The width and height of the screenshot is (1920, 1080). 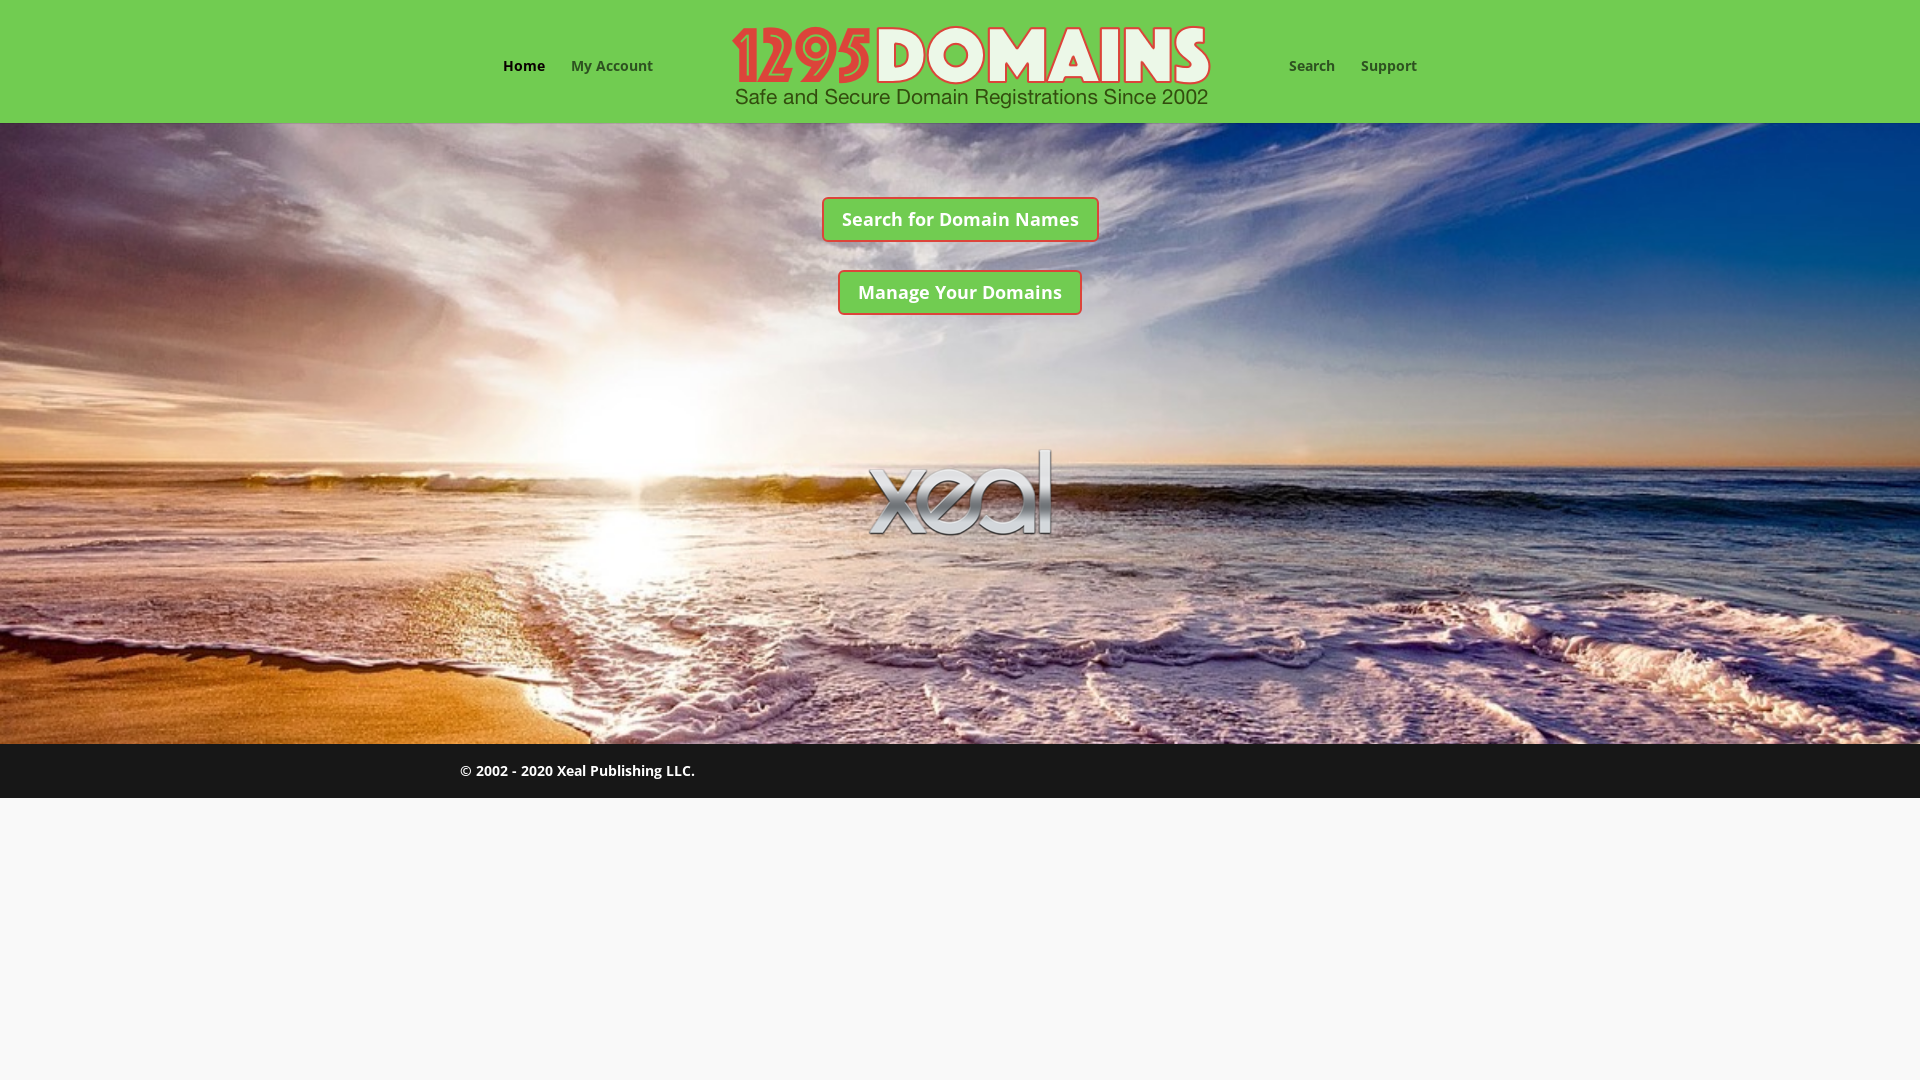 What do you see at coordinates (960, 220) in the screenshot?
I see `Search for Domain Names` at bounding box center [960, 220].